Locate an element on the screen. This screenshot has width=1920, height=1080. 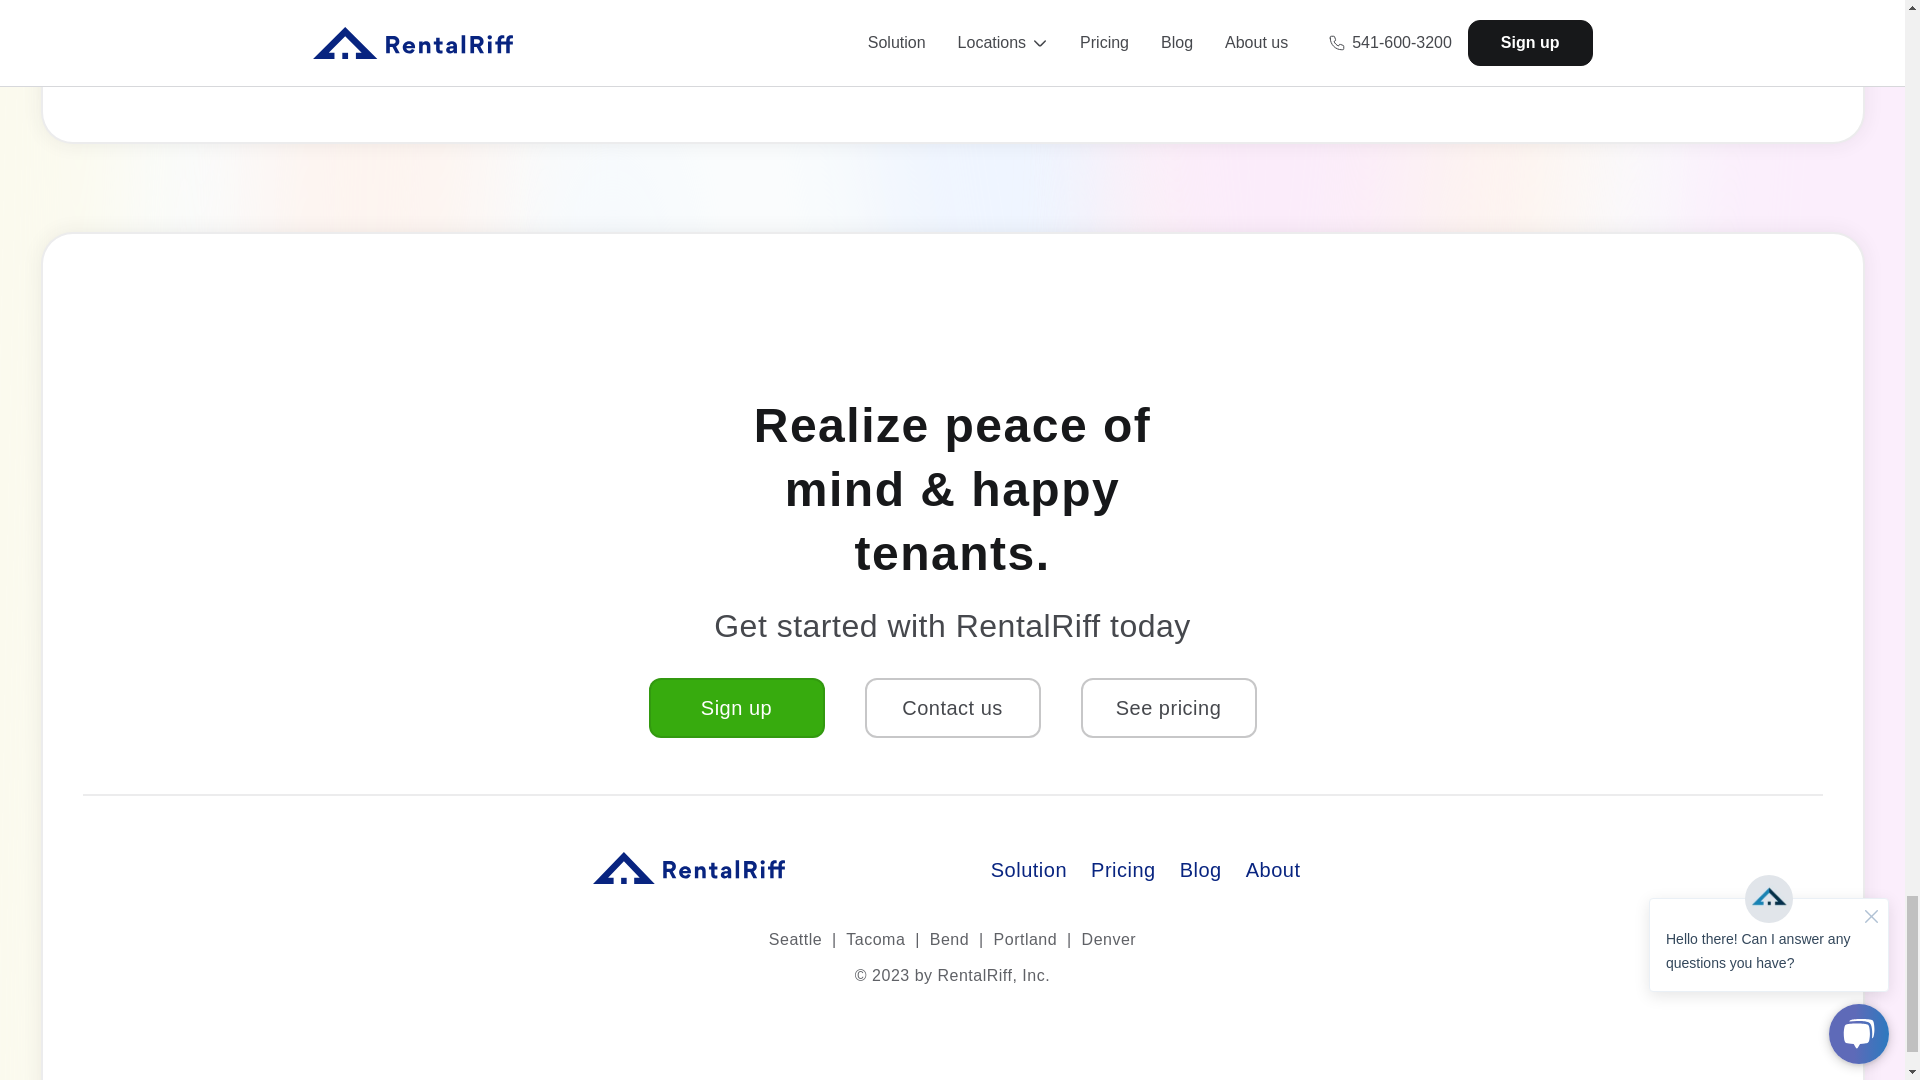
Sign up is located at coordinates (736, 708).